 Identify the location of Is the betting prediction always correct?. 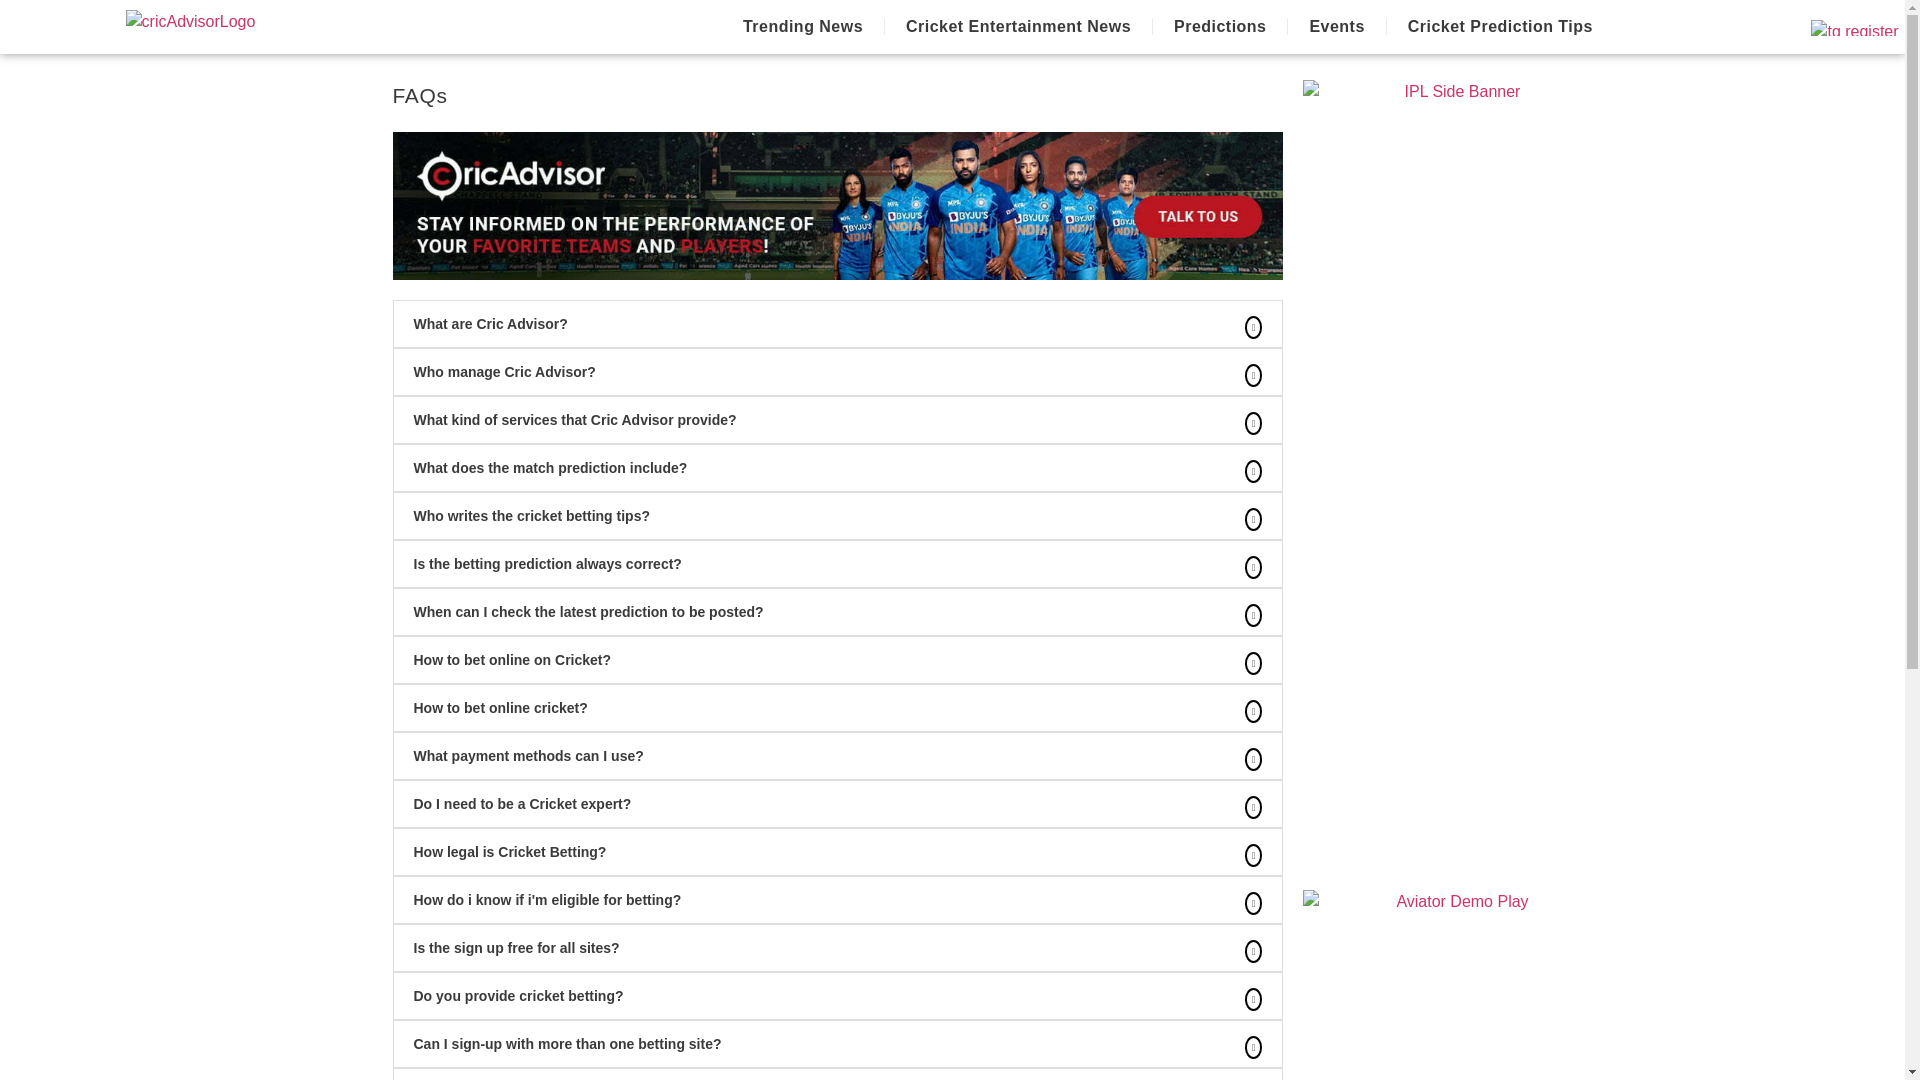
(548, 564).